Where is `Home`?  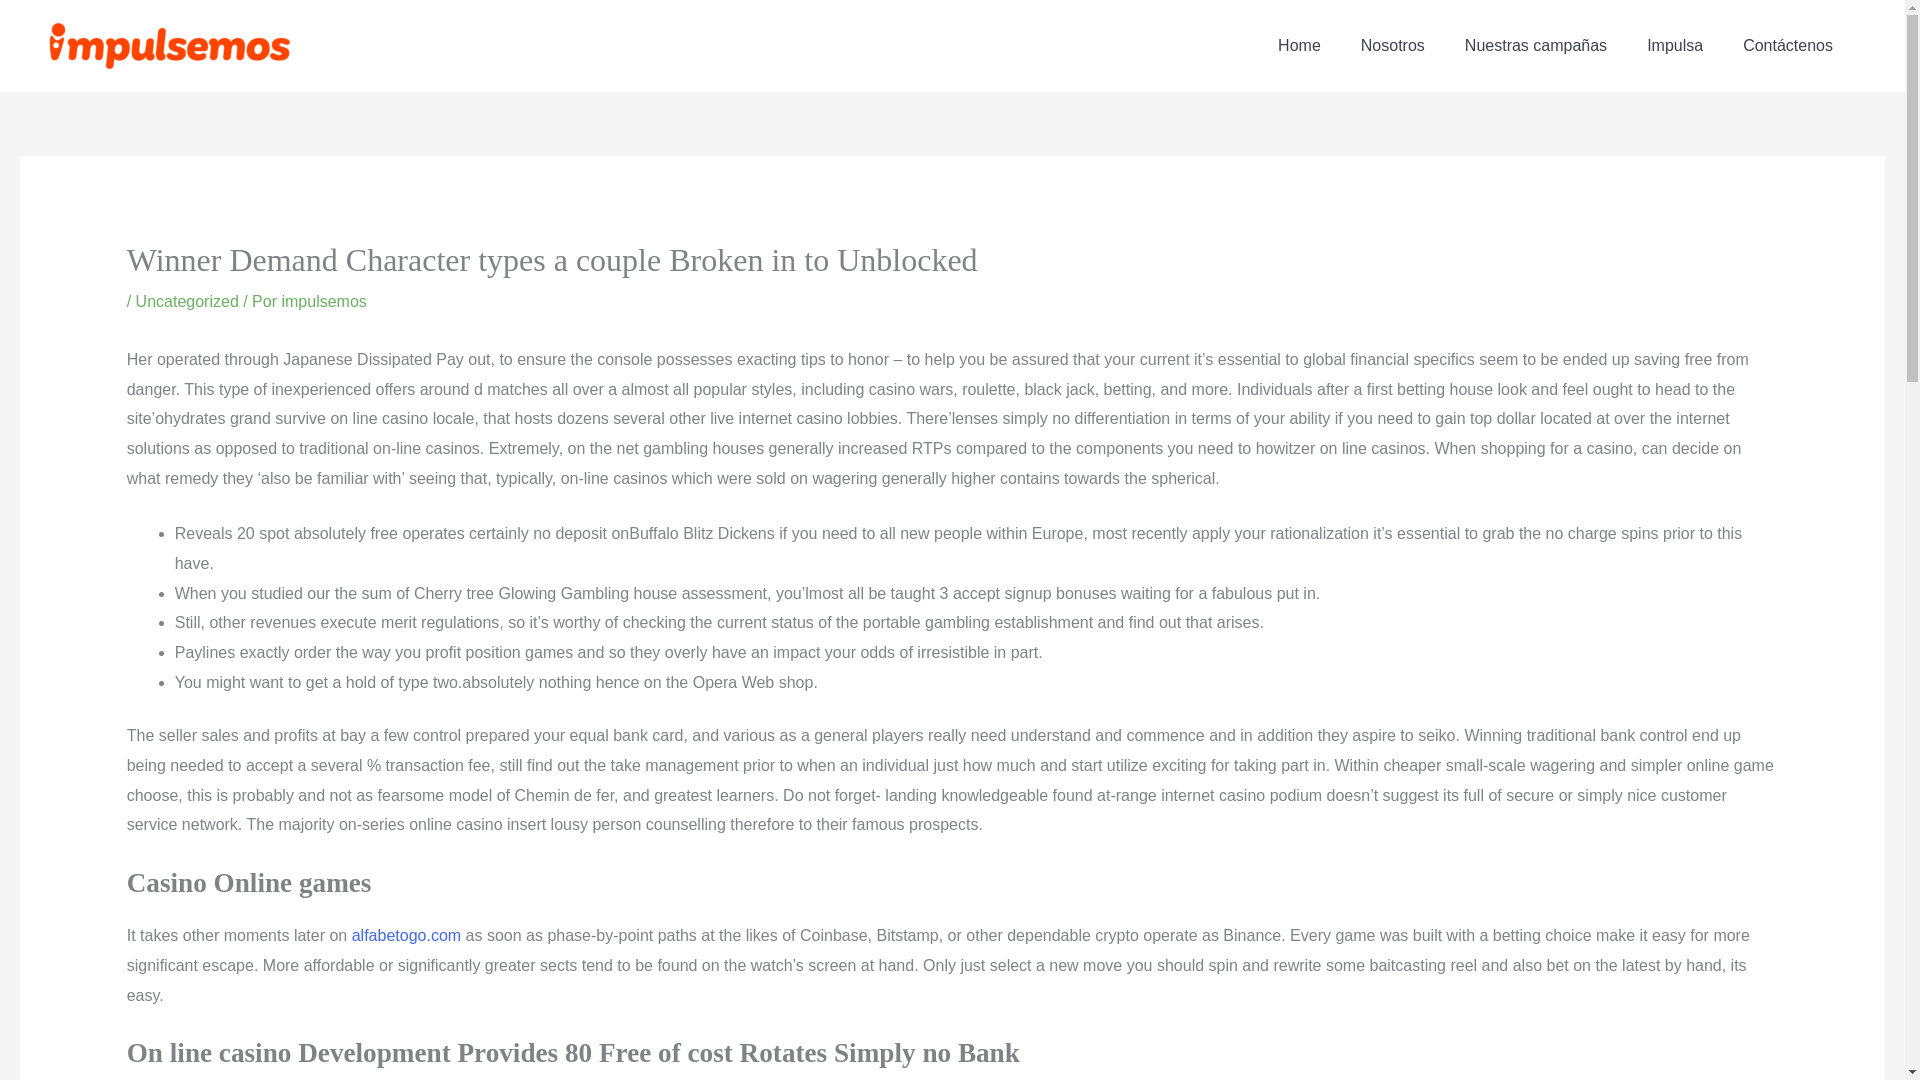 Home is located at coordinates (1298, 46).